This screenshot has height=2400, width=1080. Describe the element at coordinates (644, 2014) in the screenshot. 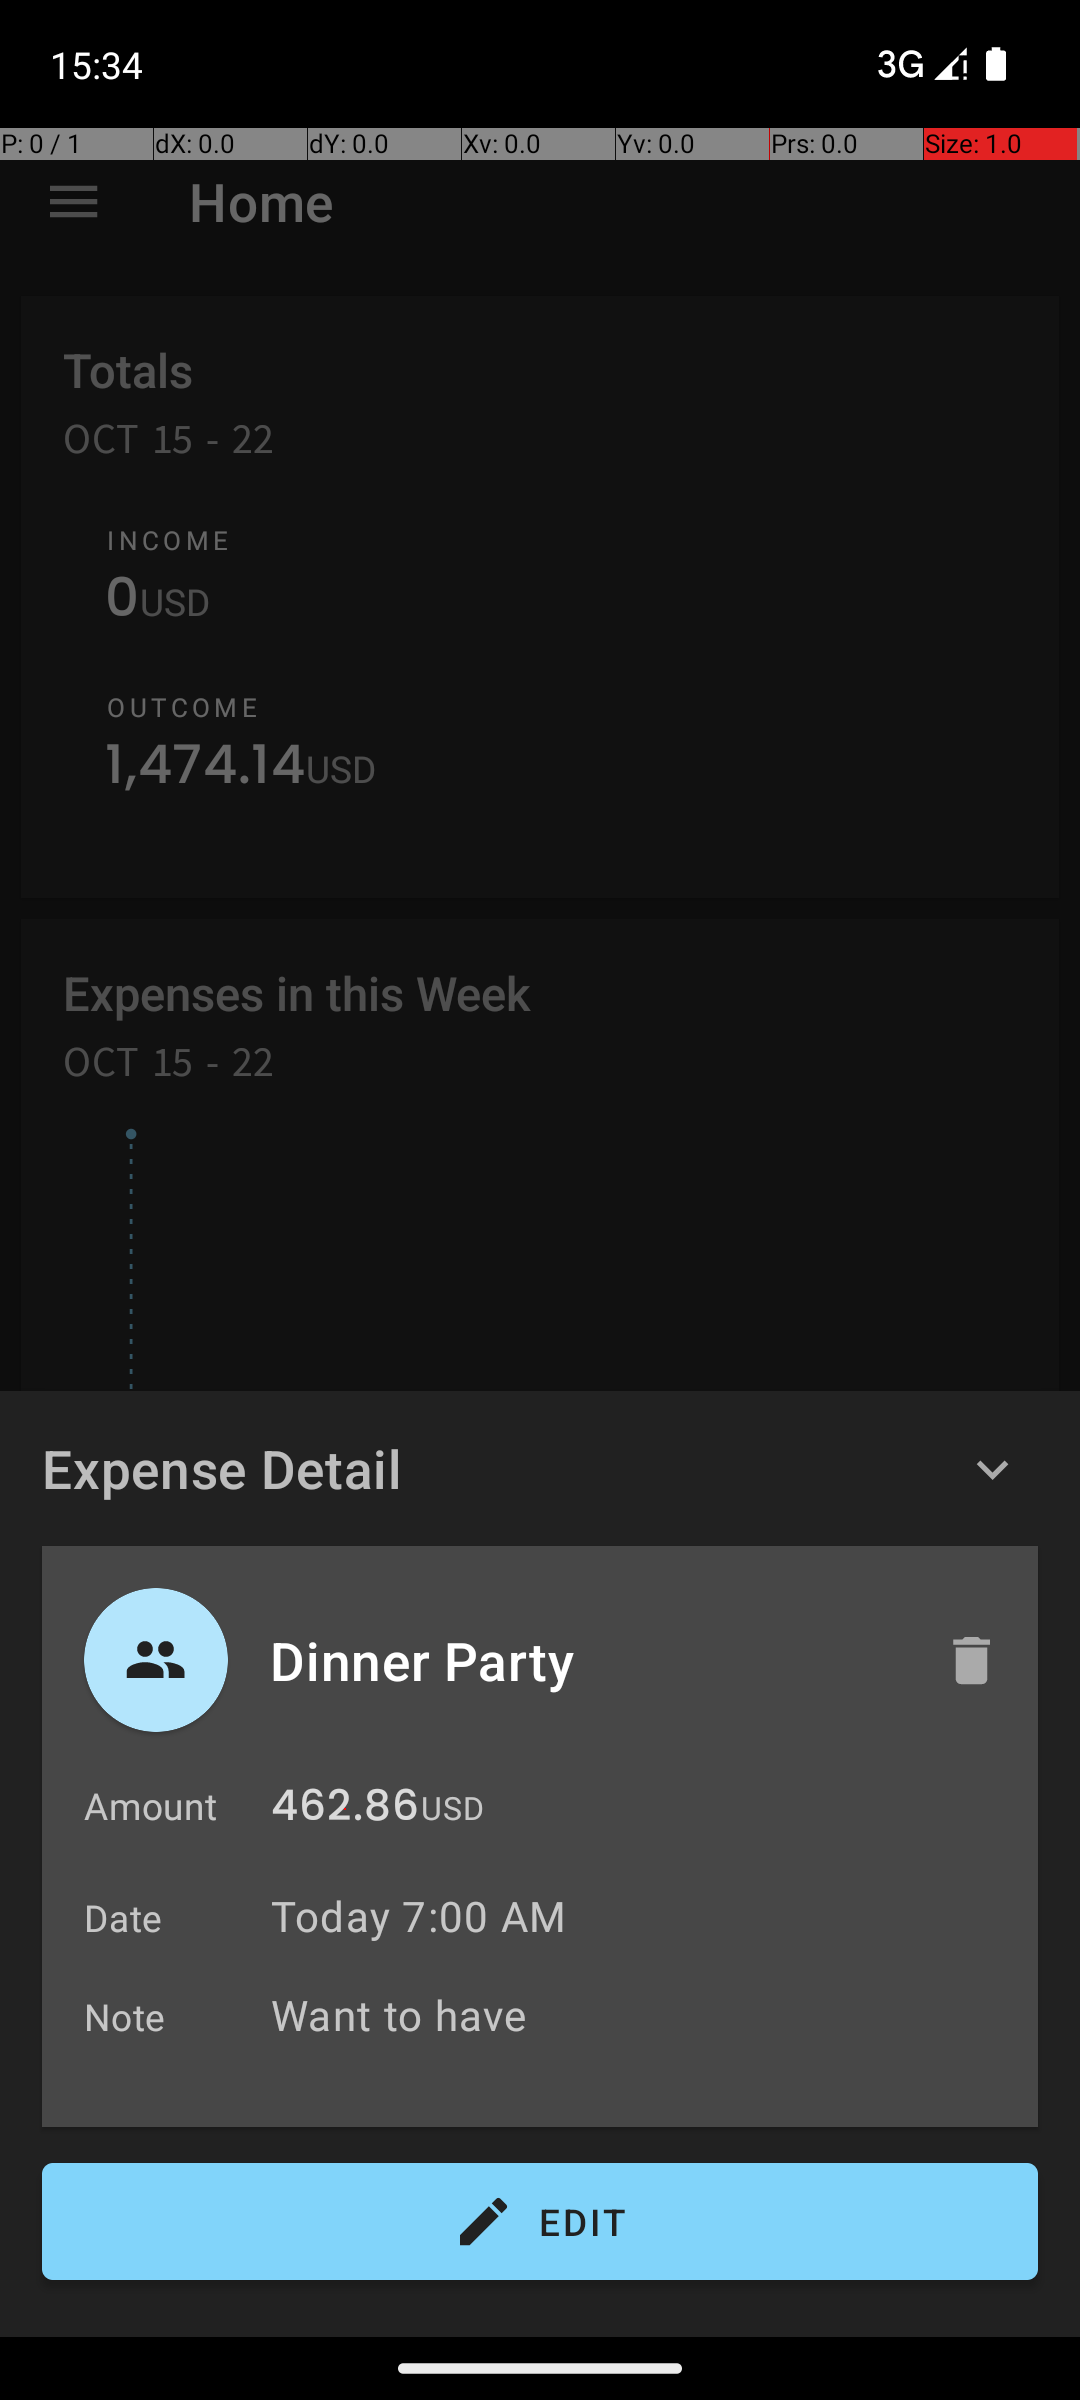

I see `Want to have` at that location.